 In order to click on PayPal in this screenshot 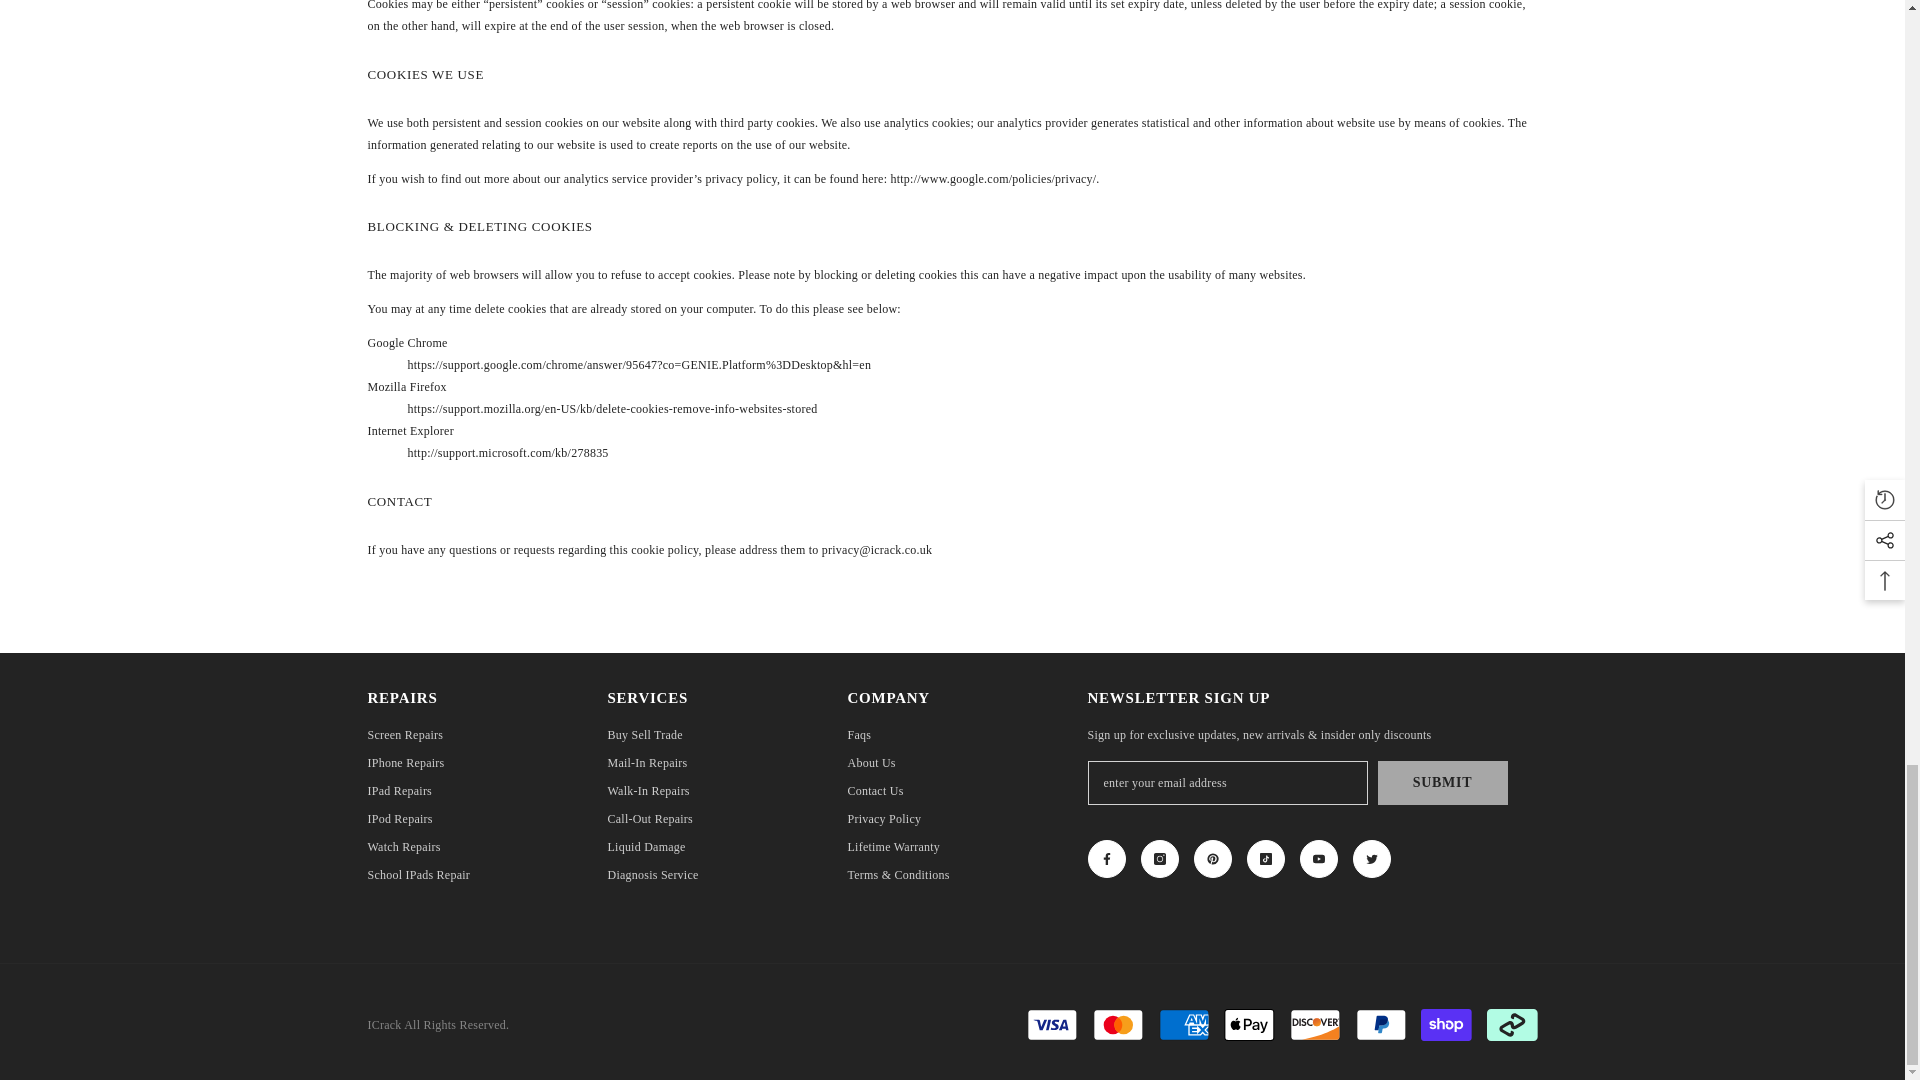, I will do `click(1381, 1024)`.